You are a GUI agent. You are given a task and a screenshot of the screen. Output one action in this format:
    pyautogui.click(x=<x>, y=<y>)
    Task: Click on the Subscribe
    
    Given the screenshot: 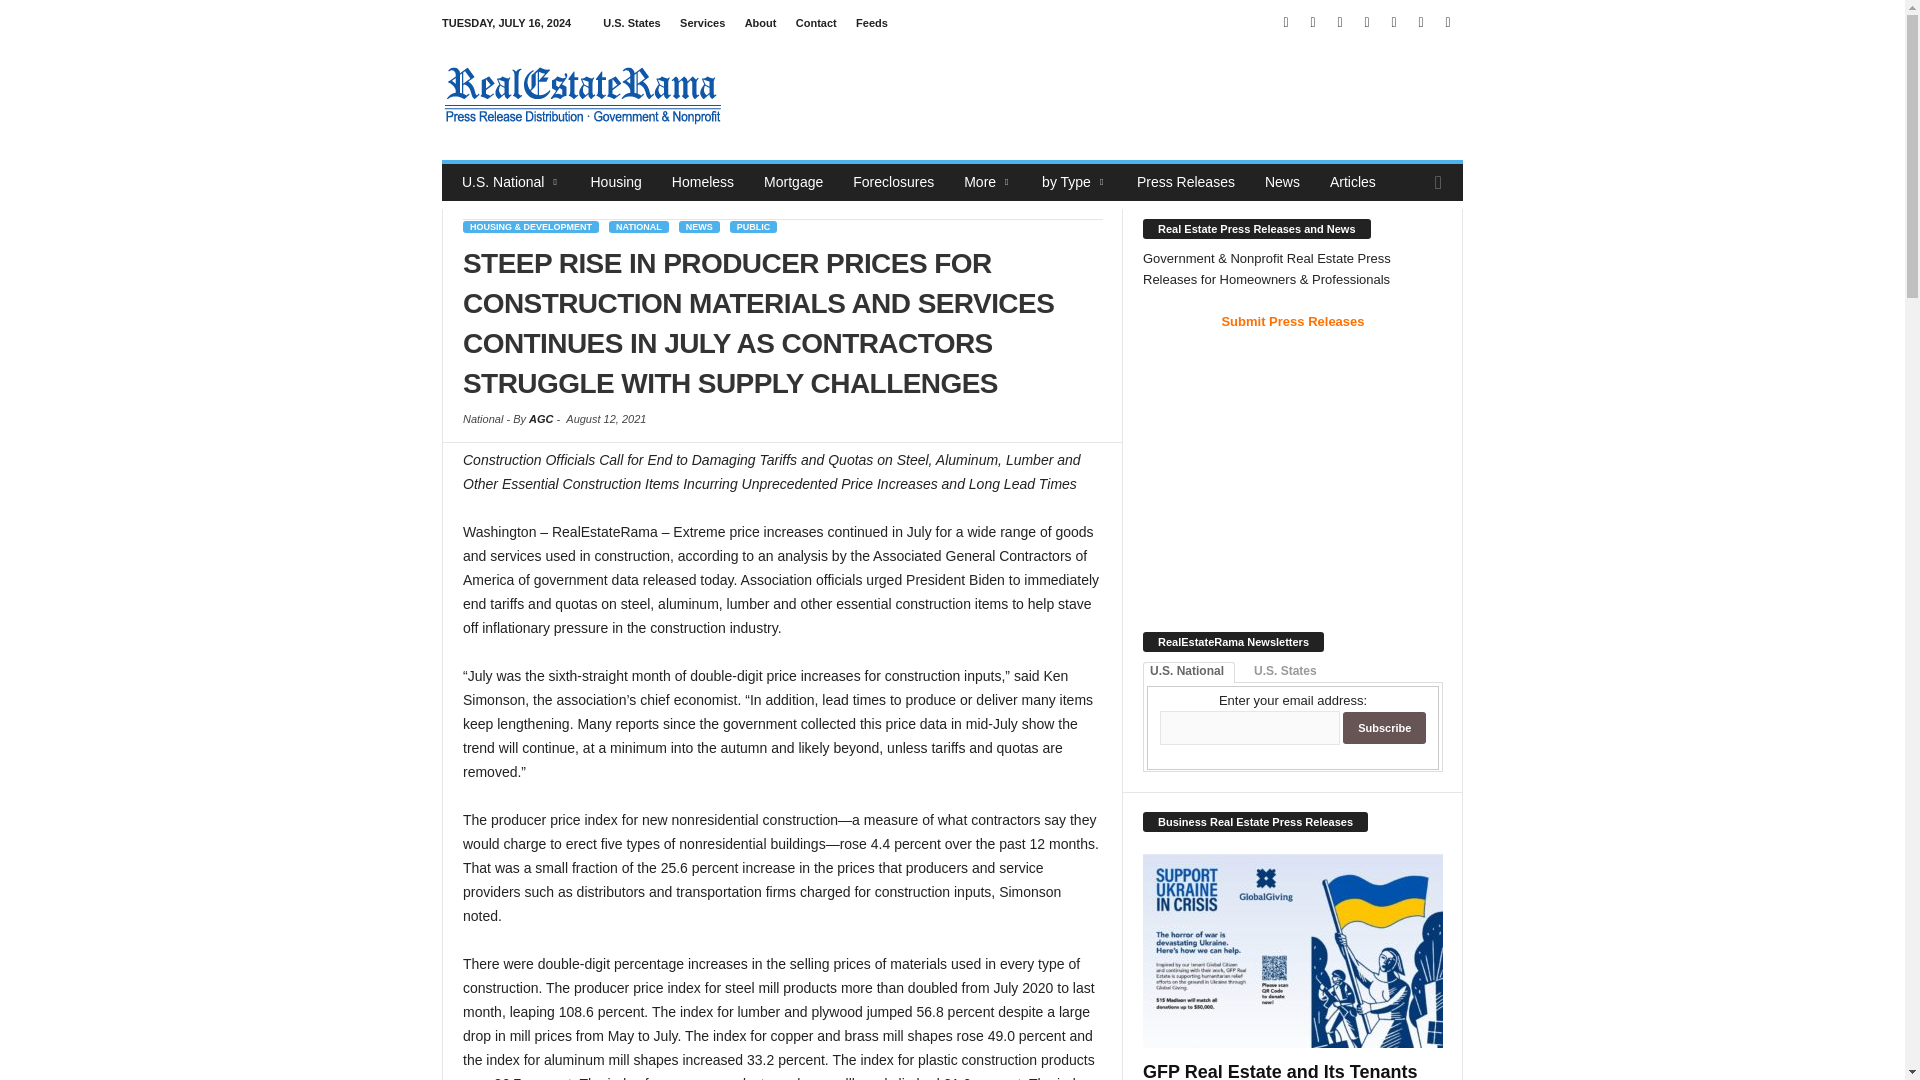 What is the action you would take?
    pyautogui.click(x=1384, y=728)
    